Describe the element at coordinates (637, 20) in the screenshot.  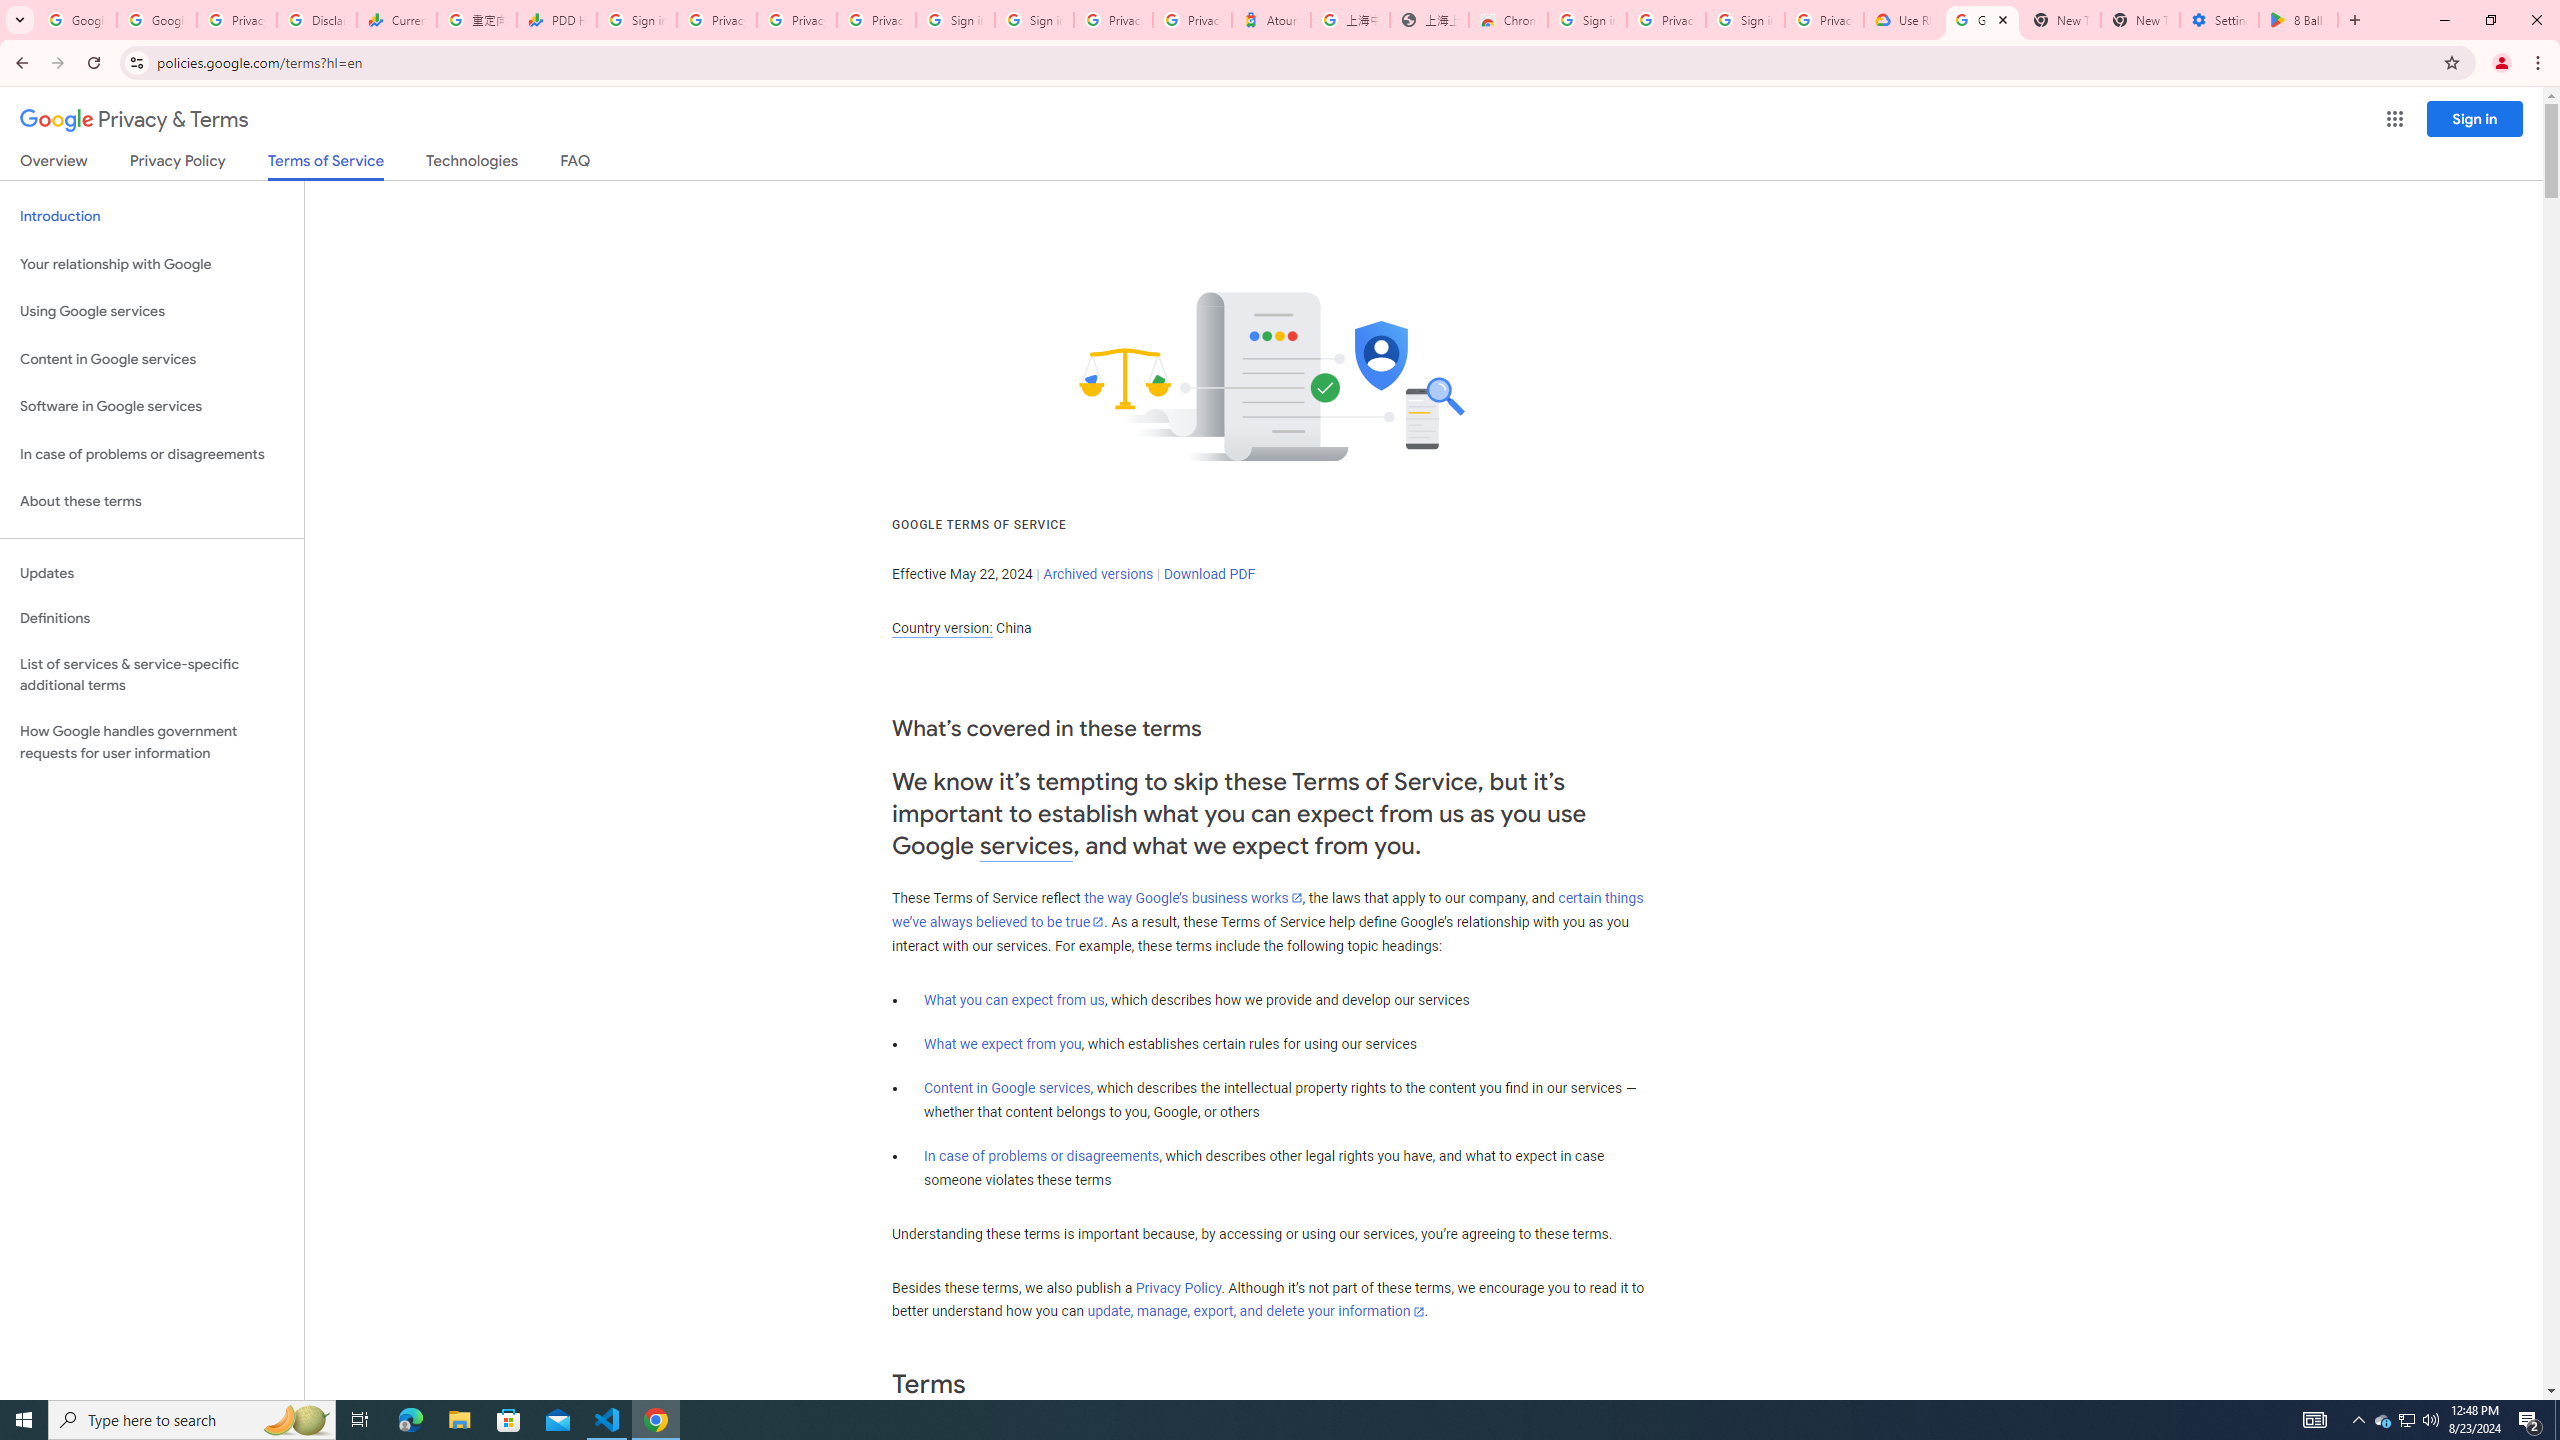
I see `Sign in - Google Accounts` at that location.